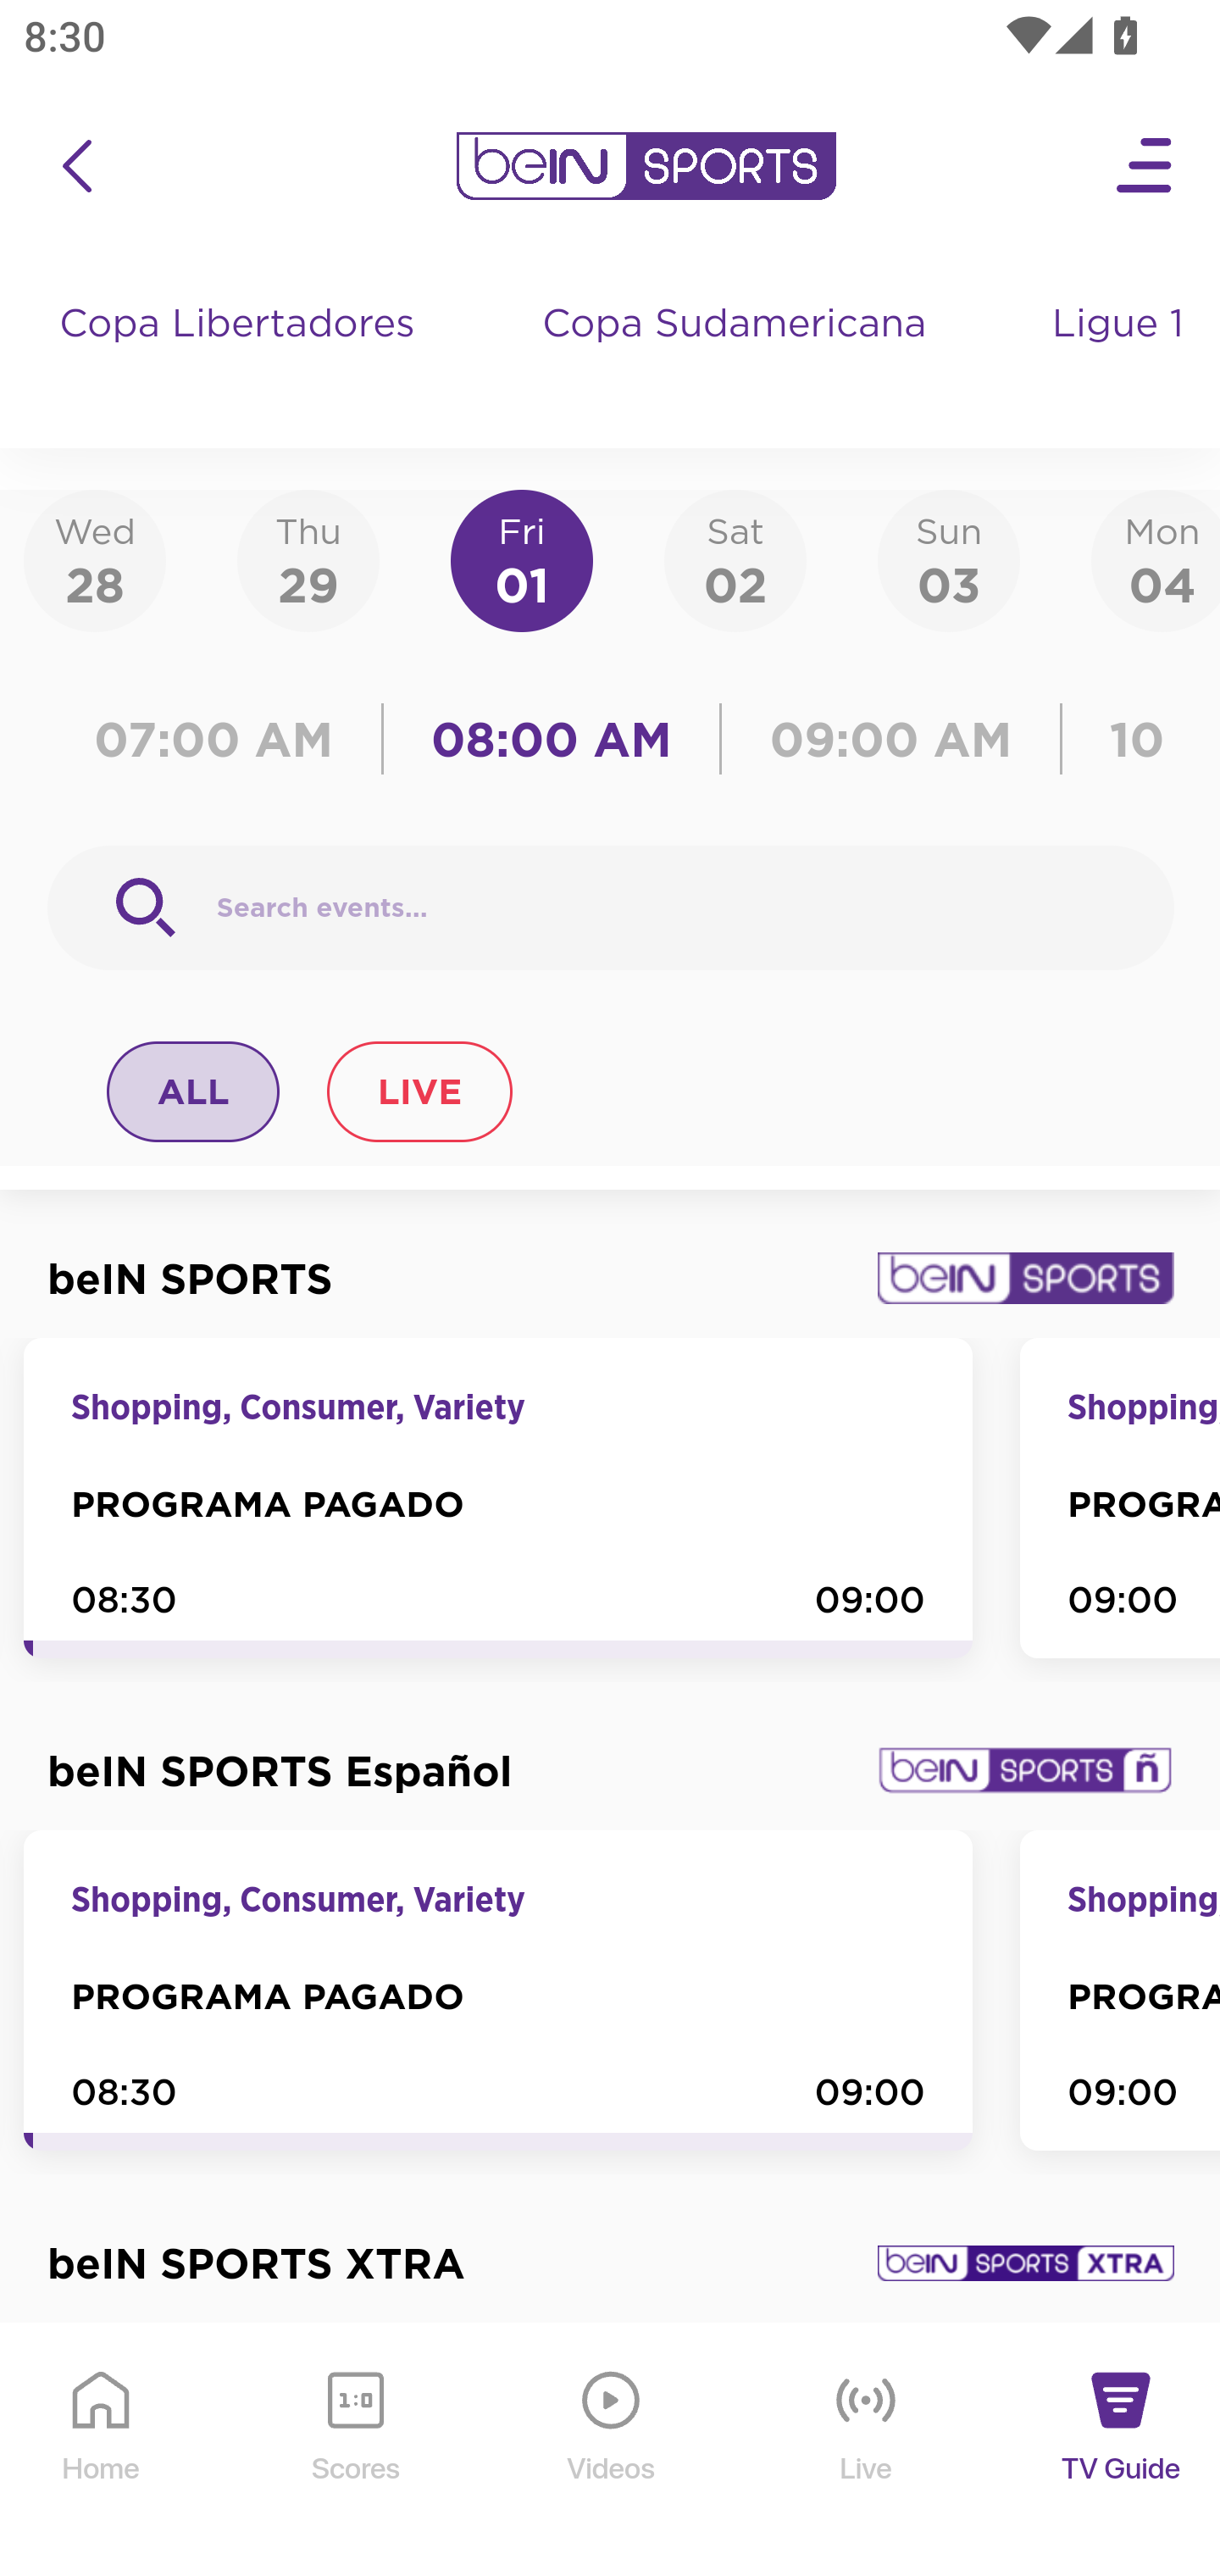 The width and height of the screenshot is (1220, 2576). What do you see at coordinates (1122, 2451) in the screenshot?
I see `TV Guide TV Guide Icon TV Guide` at bounding box center [1122, 2451].